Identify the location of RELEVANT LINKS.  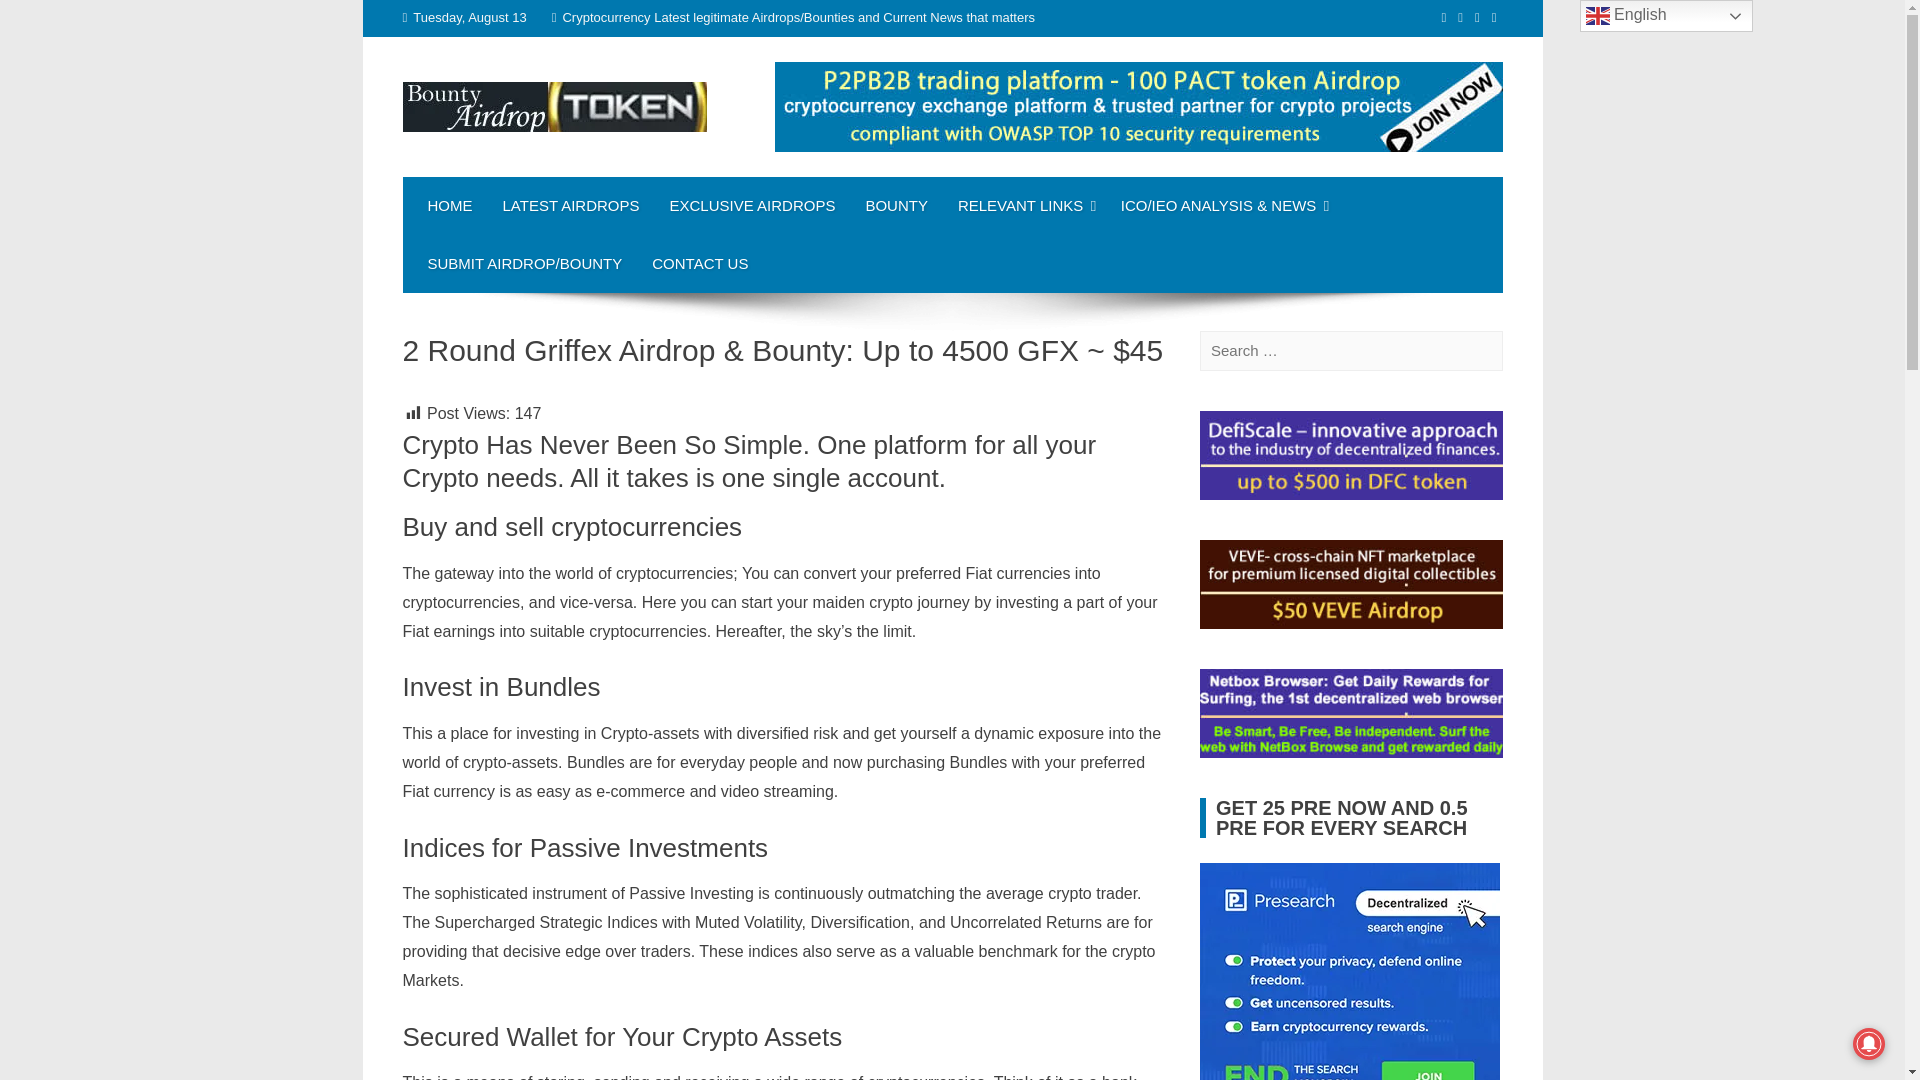
(1024, 206).